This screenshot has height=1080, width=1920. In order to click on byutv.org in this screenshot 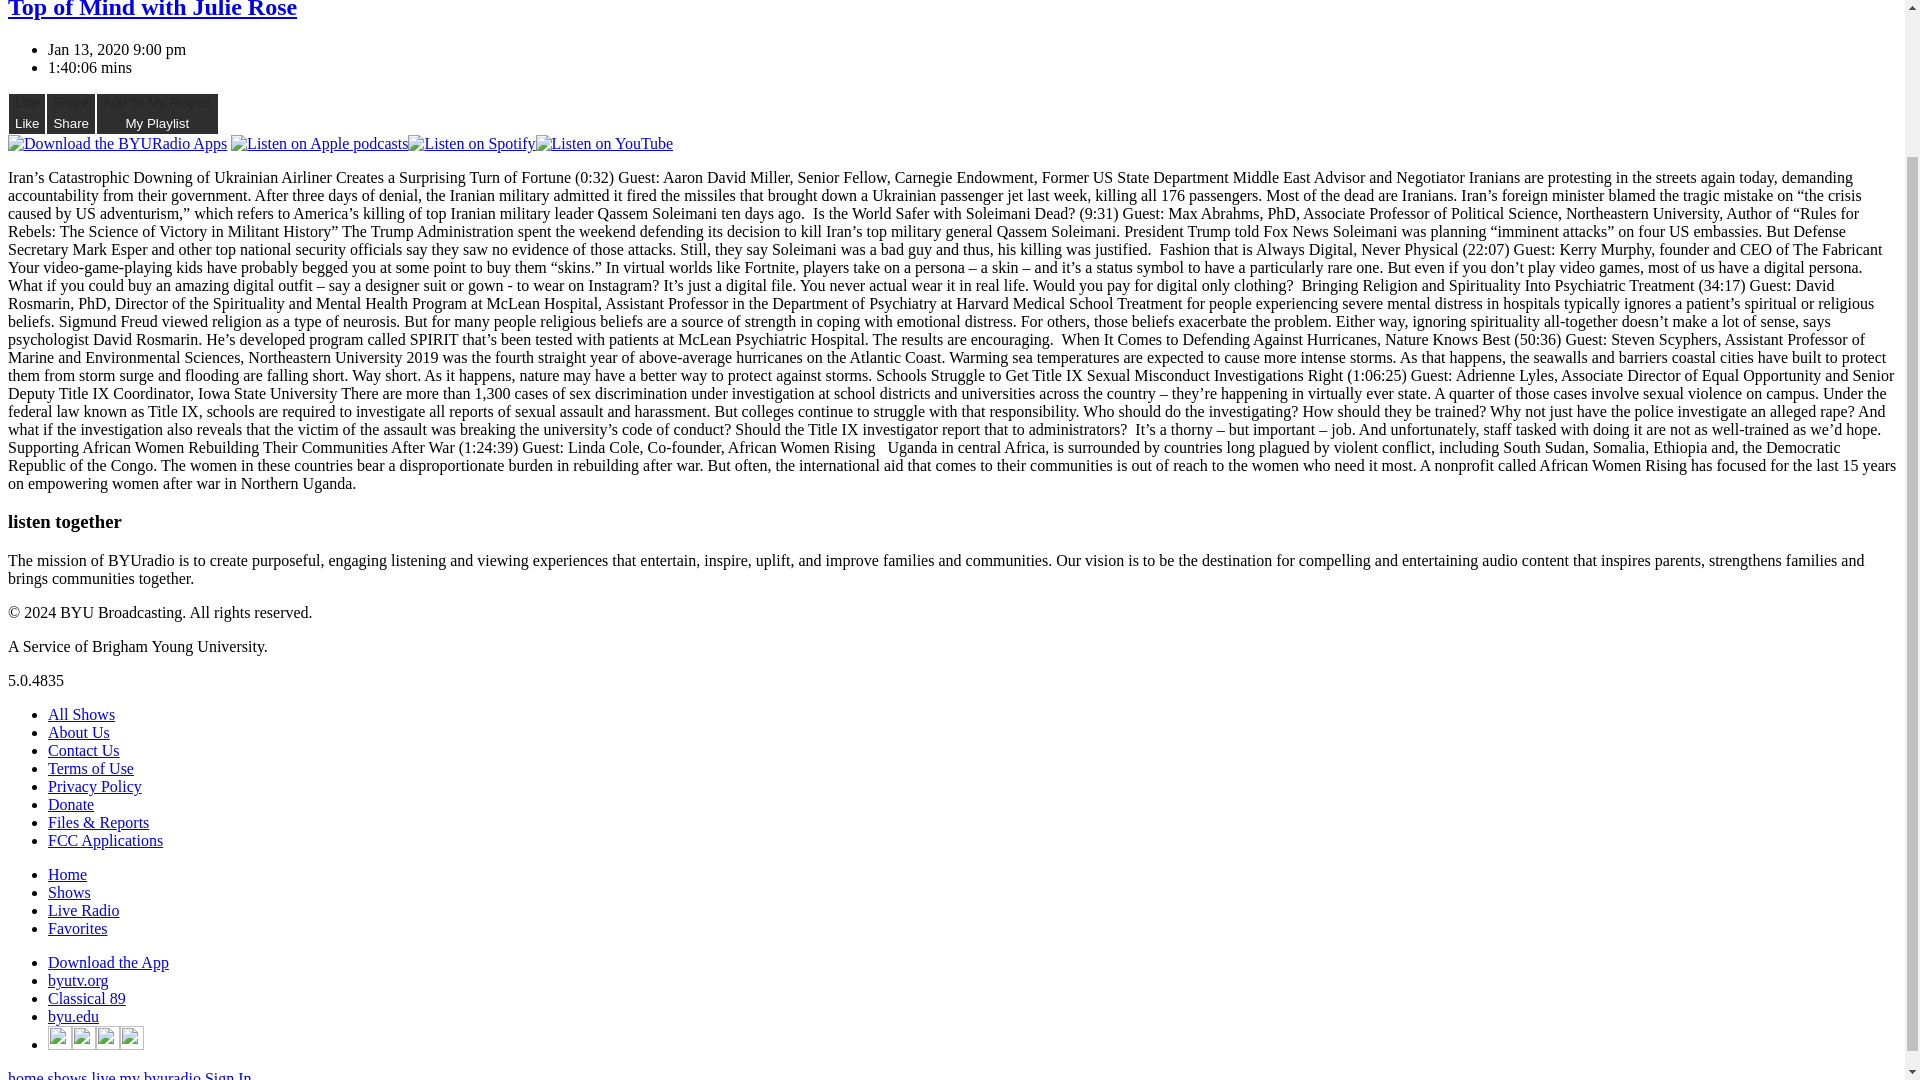, I will do `click(78, 980)`.